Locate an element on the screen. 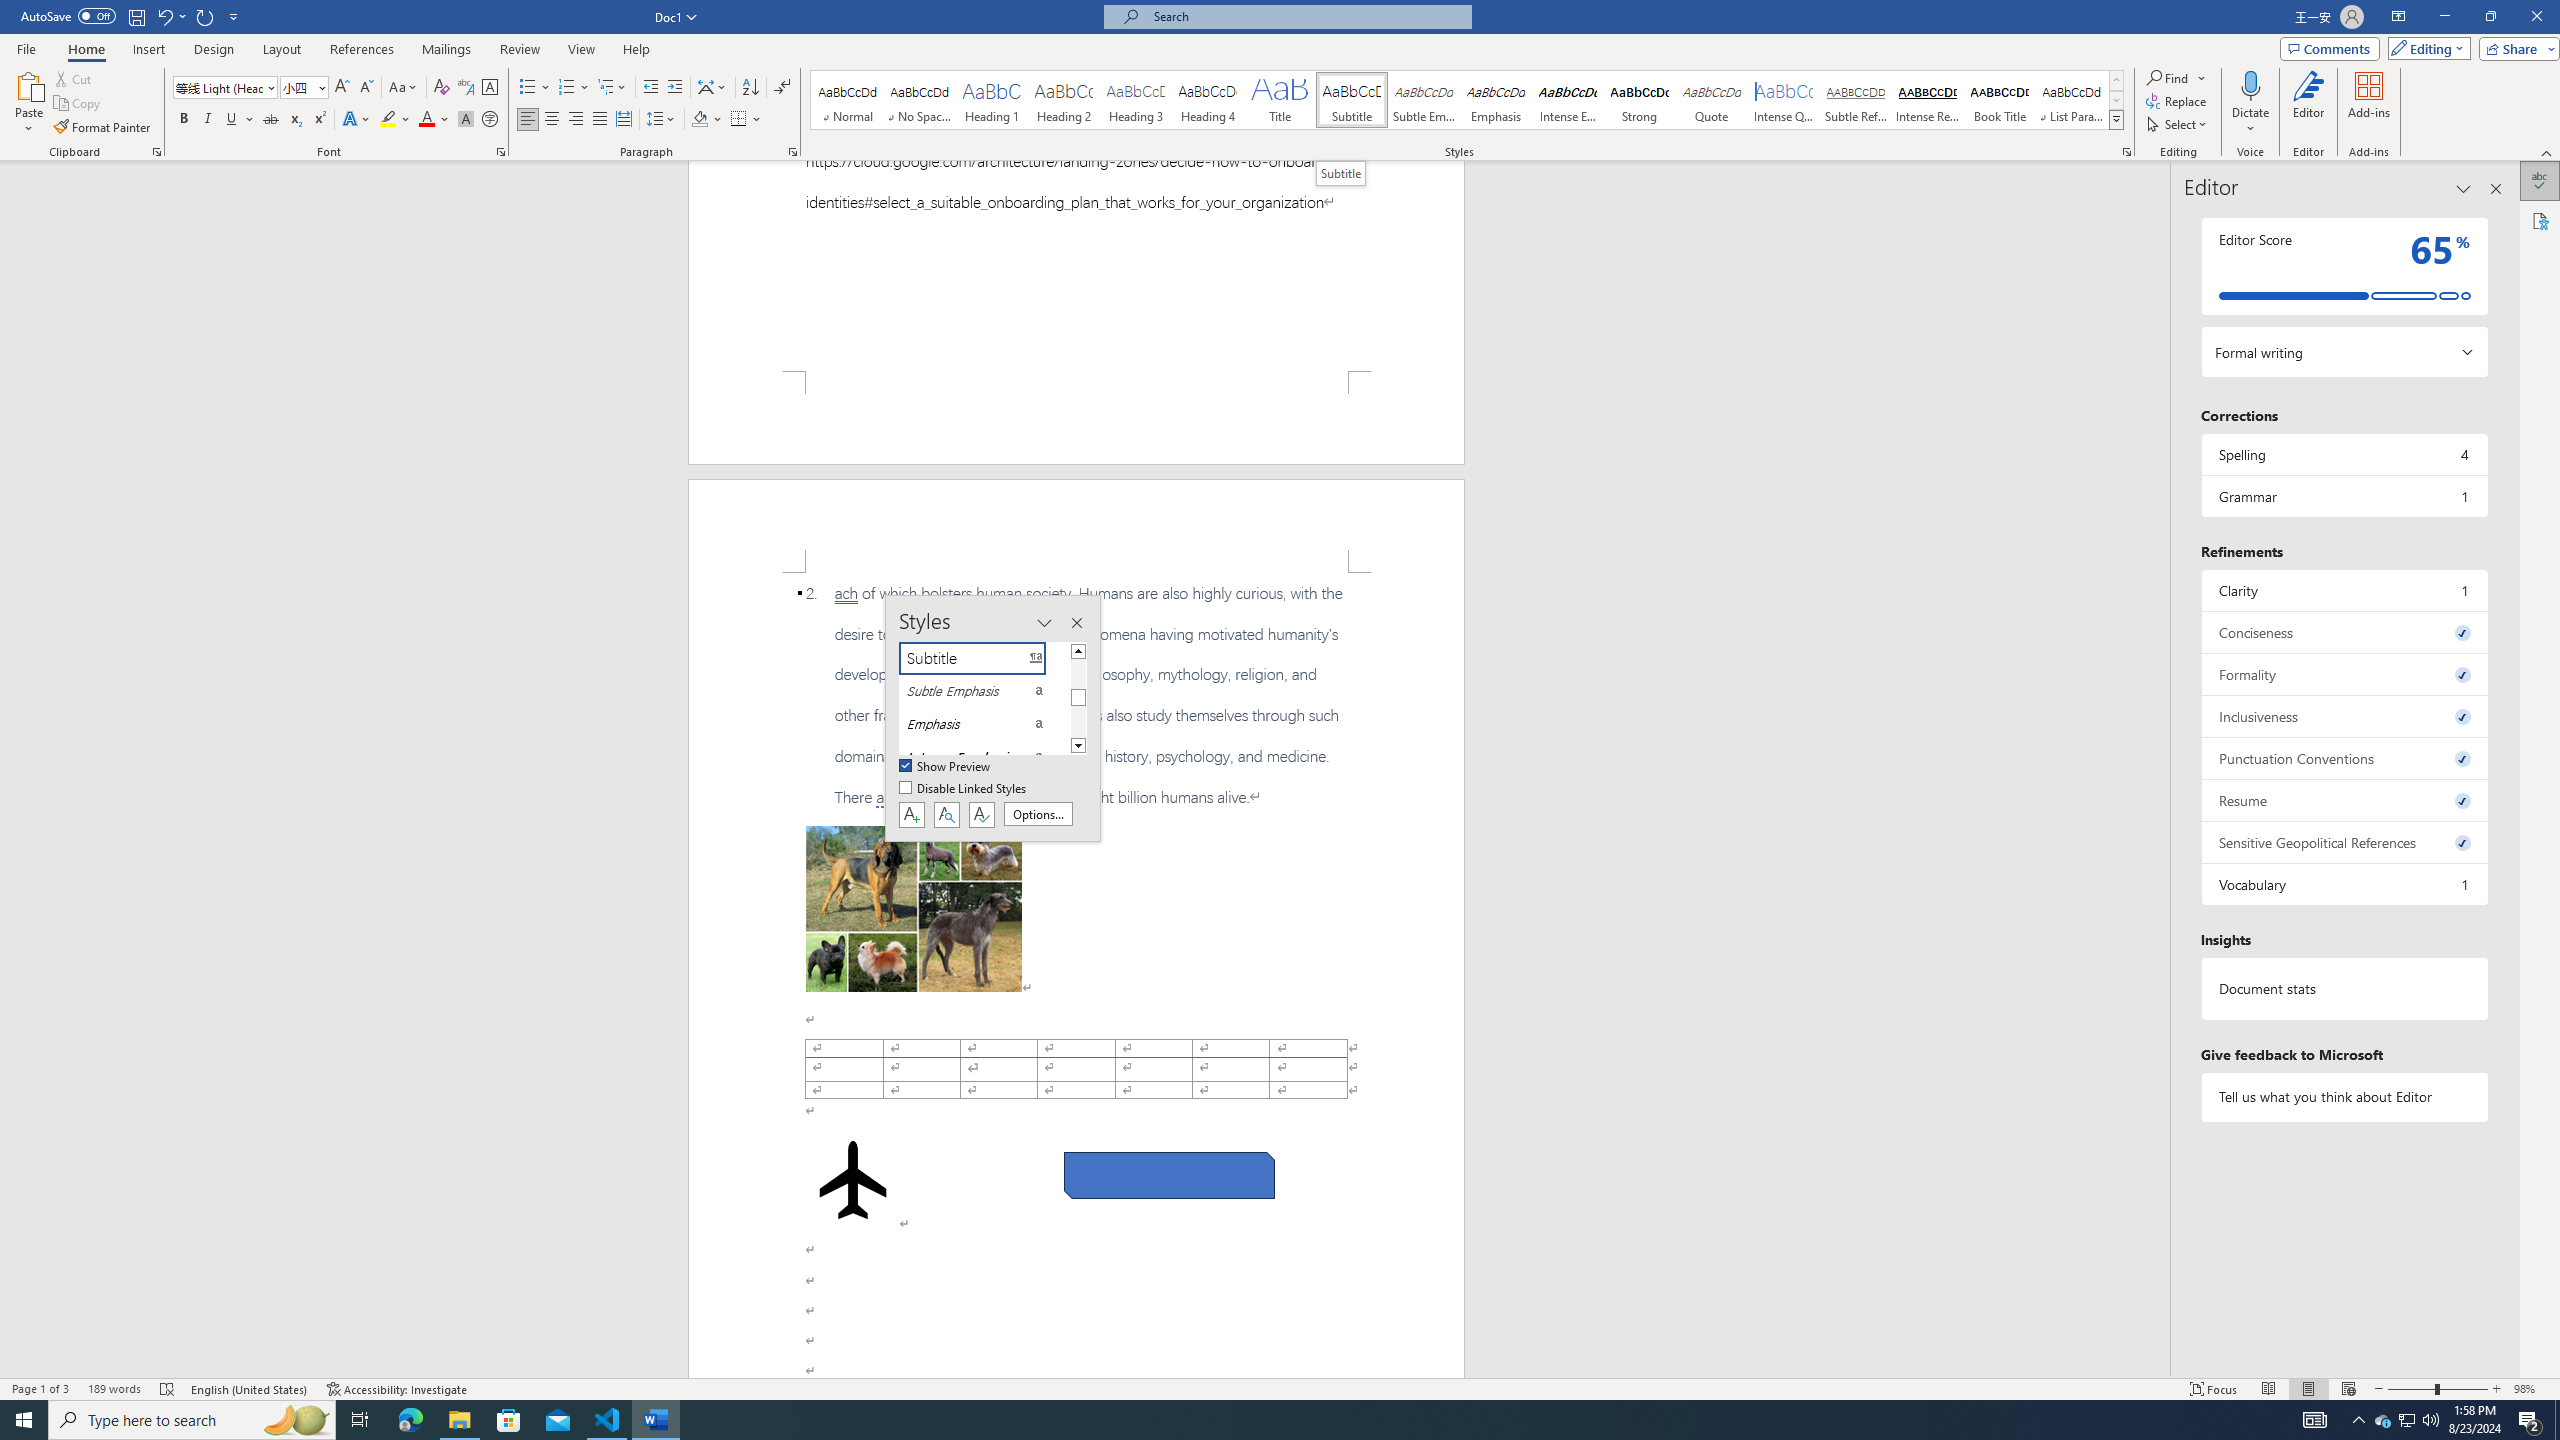 Image resolution: width=2560 pixels, height=1440 pixels. Font is located at coordinates (218, 86).